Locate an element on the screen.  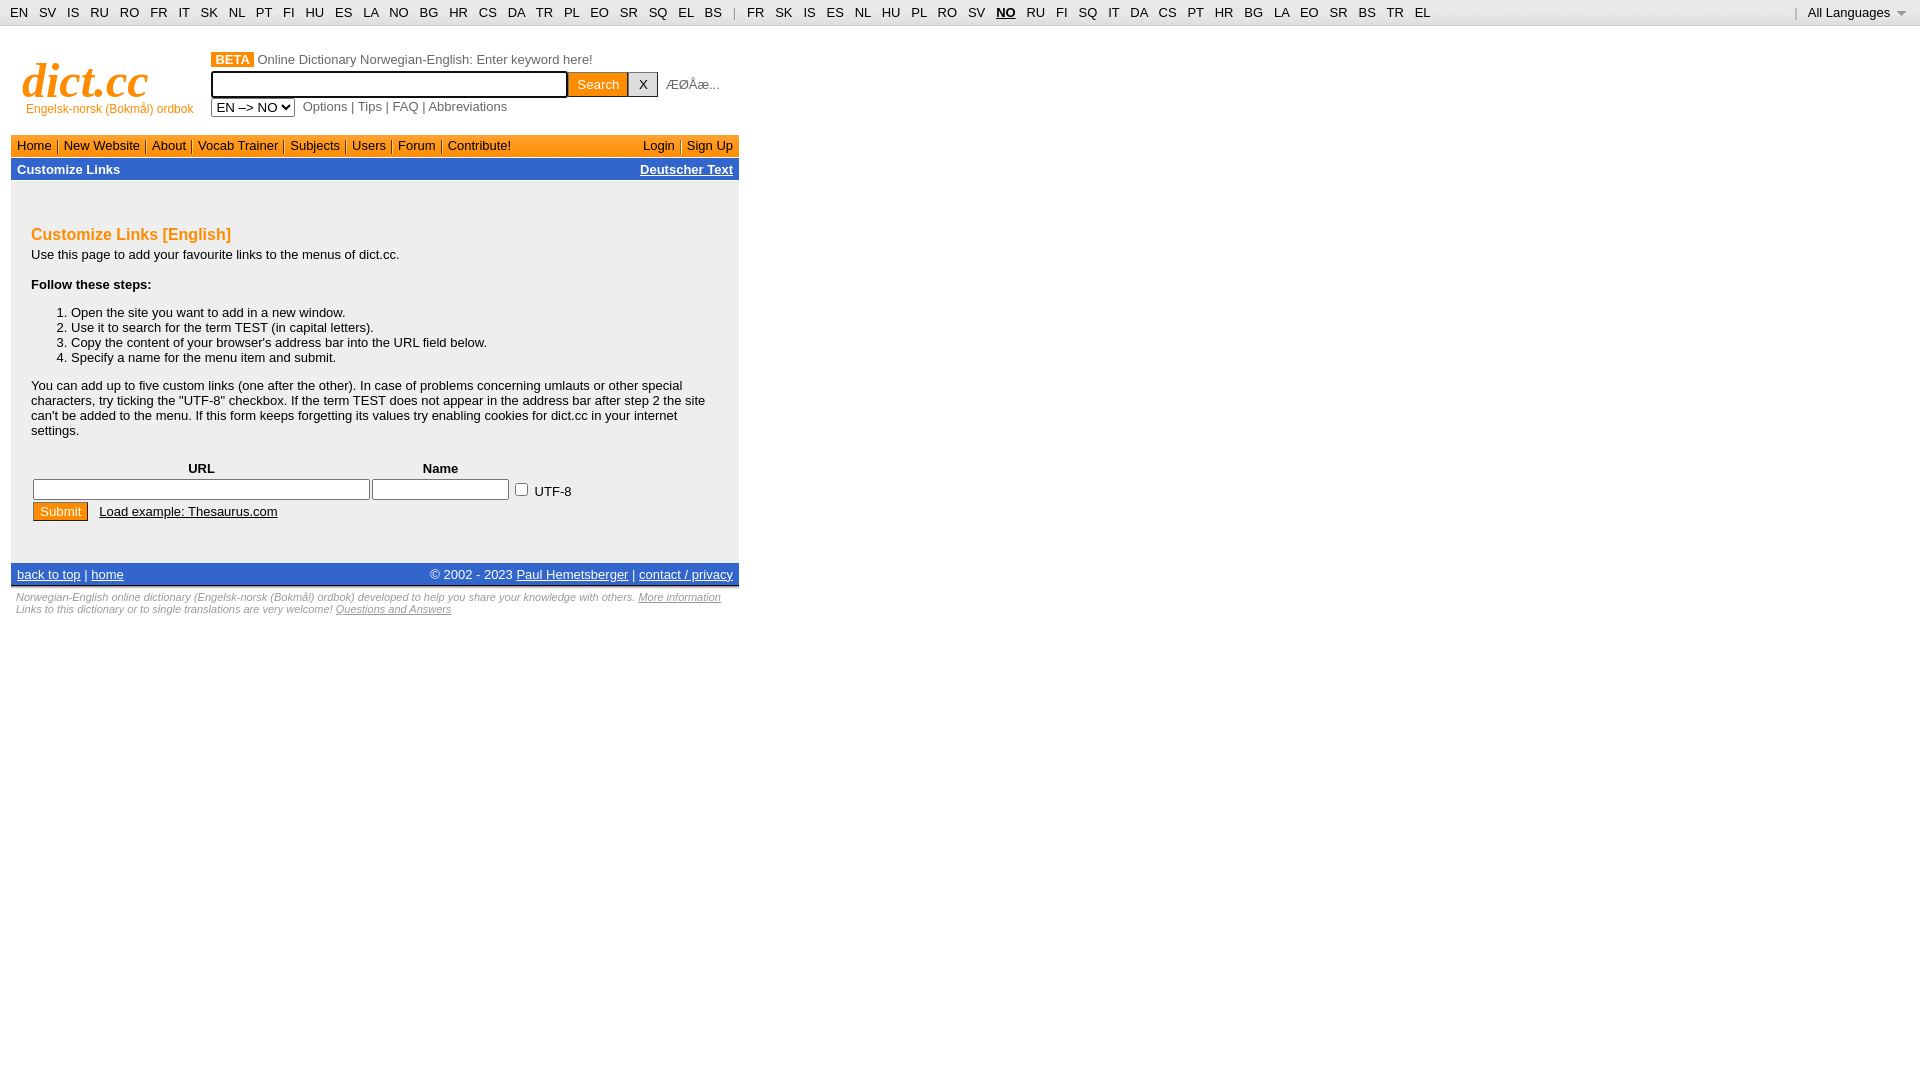
ES is located at coordinates (344, 12).